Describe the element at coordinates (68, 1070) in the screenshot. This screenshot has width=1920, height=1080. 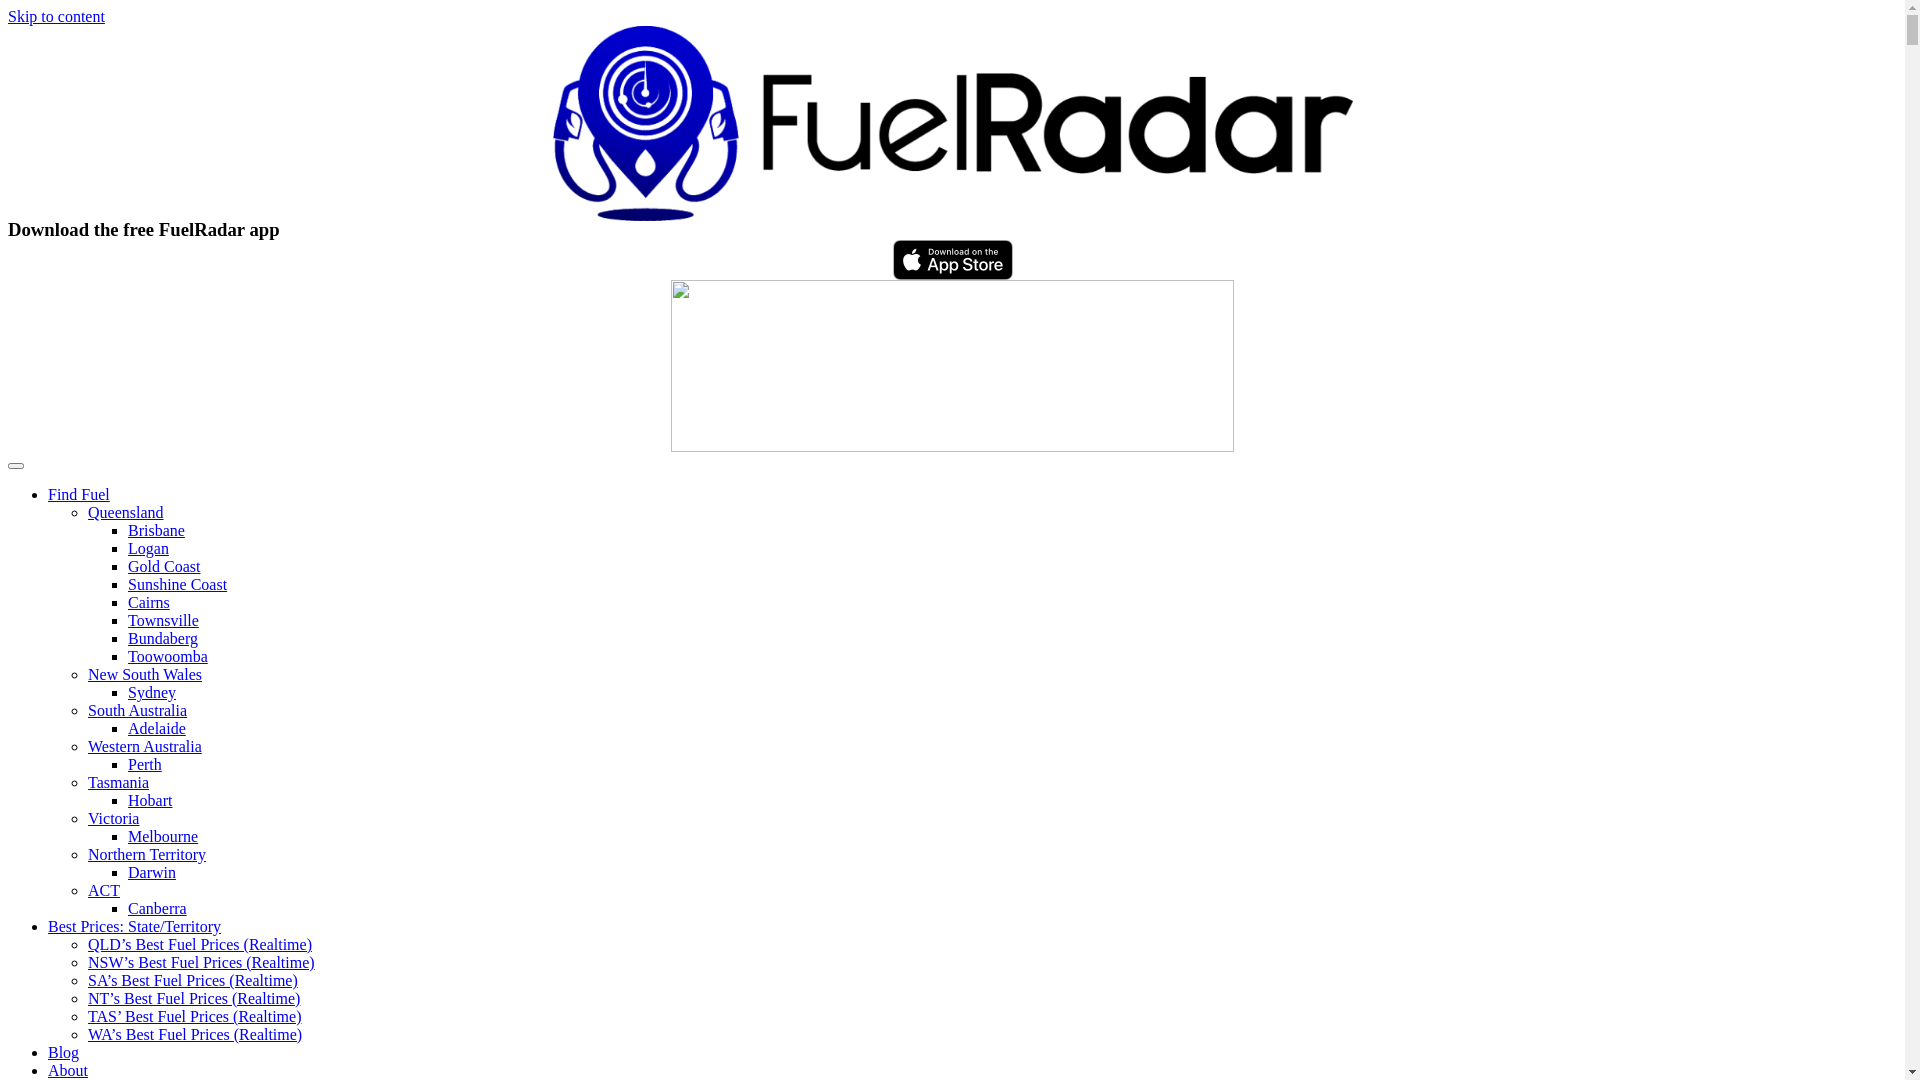
I see `About` at that location.